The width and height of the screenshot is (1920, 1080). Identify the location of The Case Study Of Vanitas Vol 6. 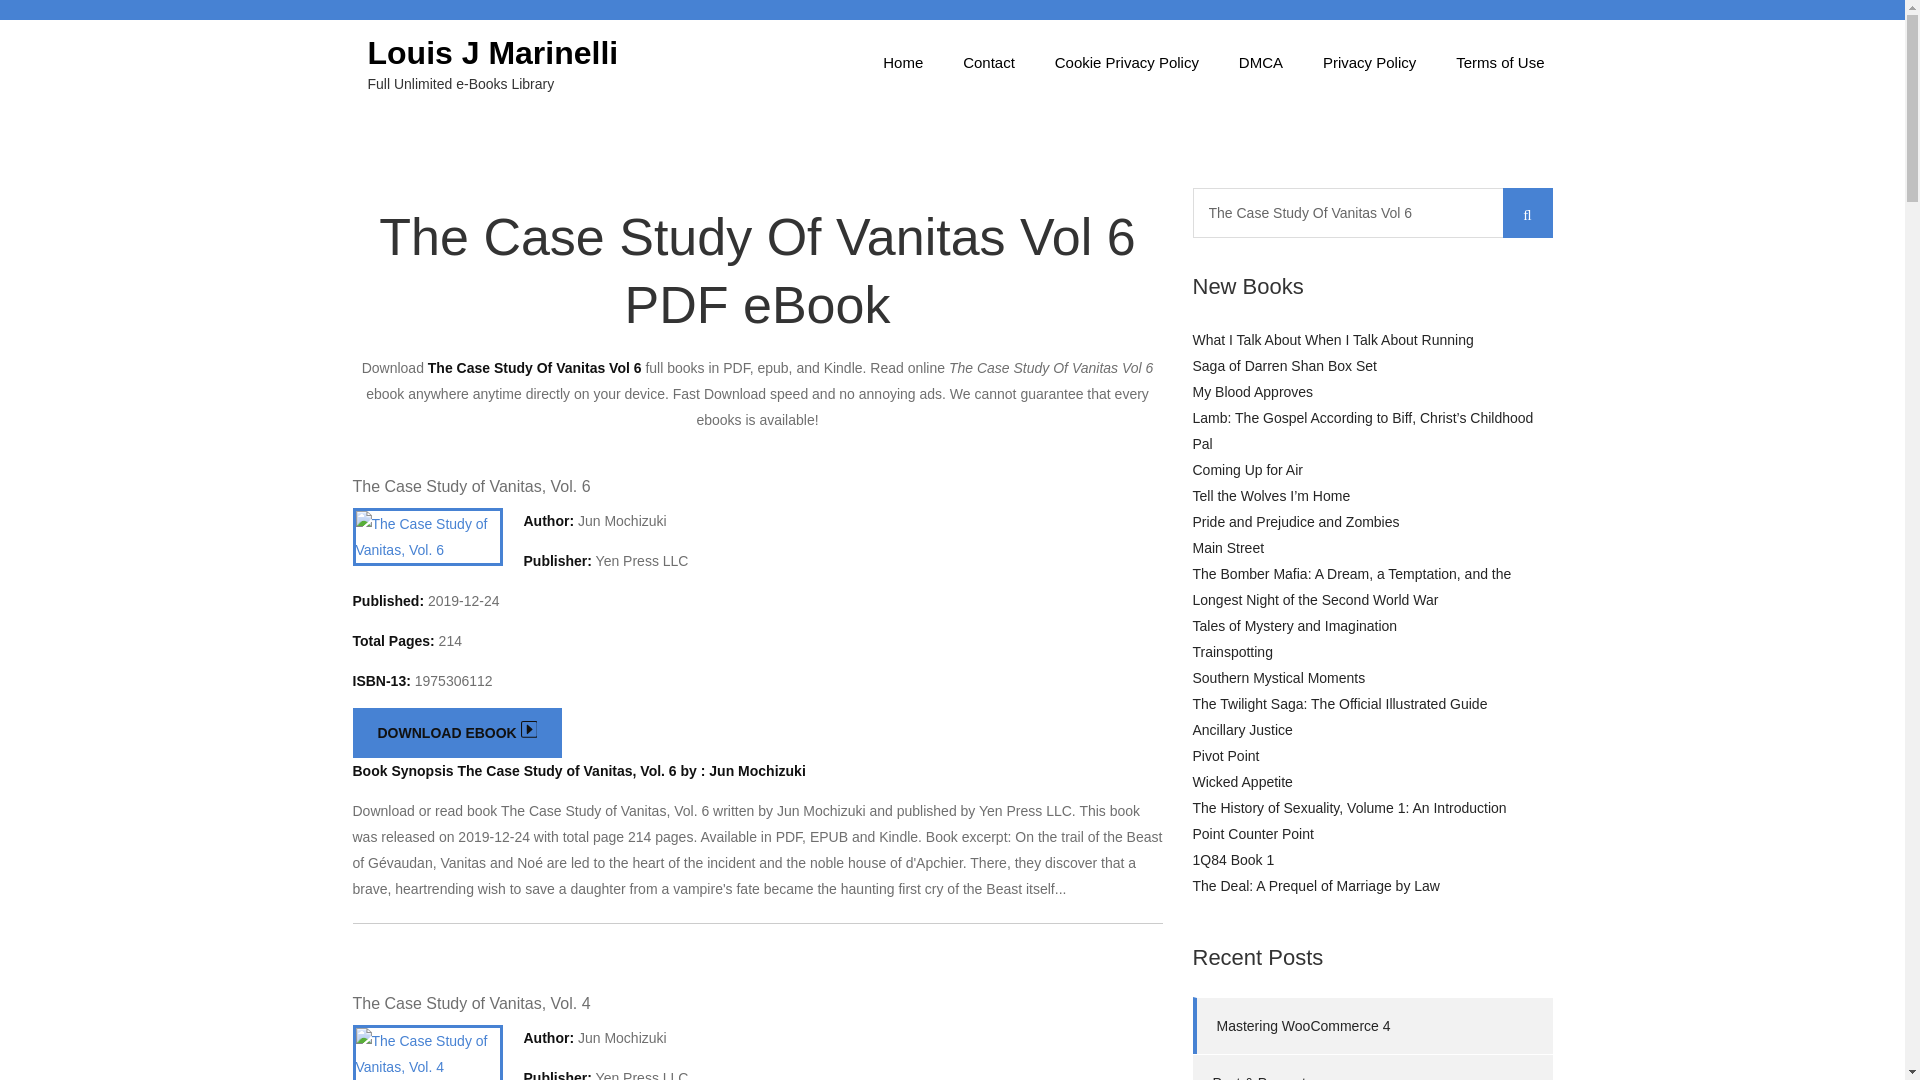
(1372, 212).